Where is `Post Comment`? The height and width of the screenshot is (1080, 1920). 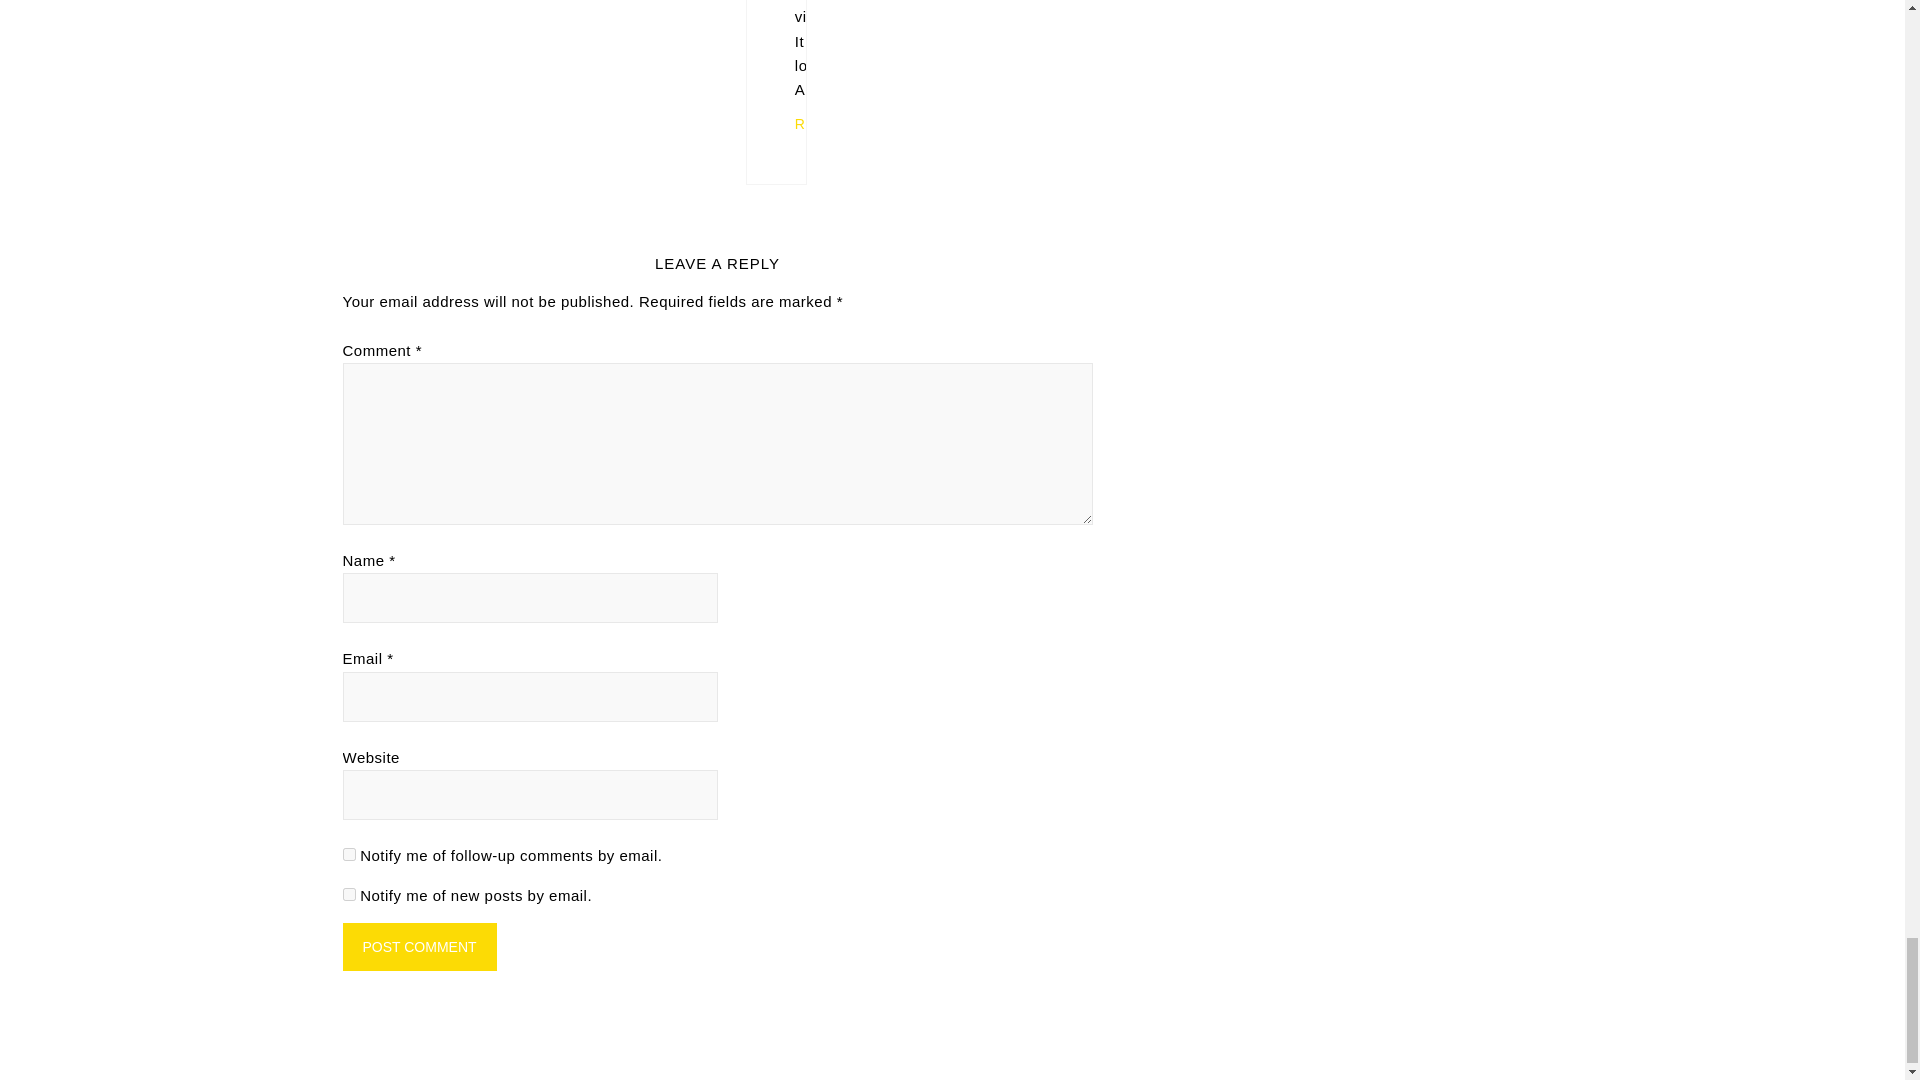 Post Comment is located at coordinates (418, 946).